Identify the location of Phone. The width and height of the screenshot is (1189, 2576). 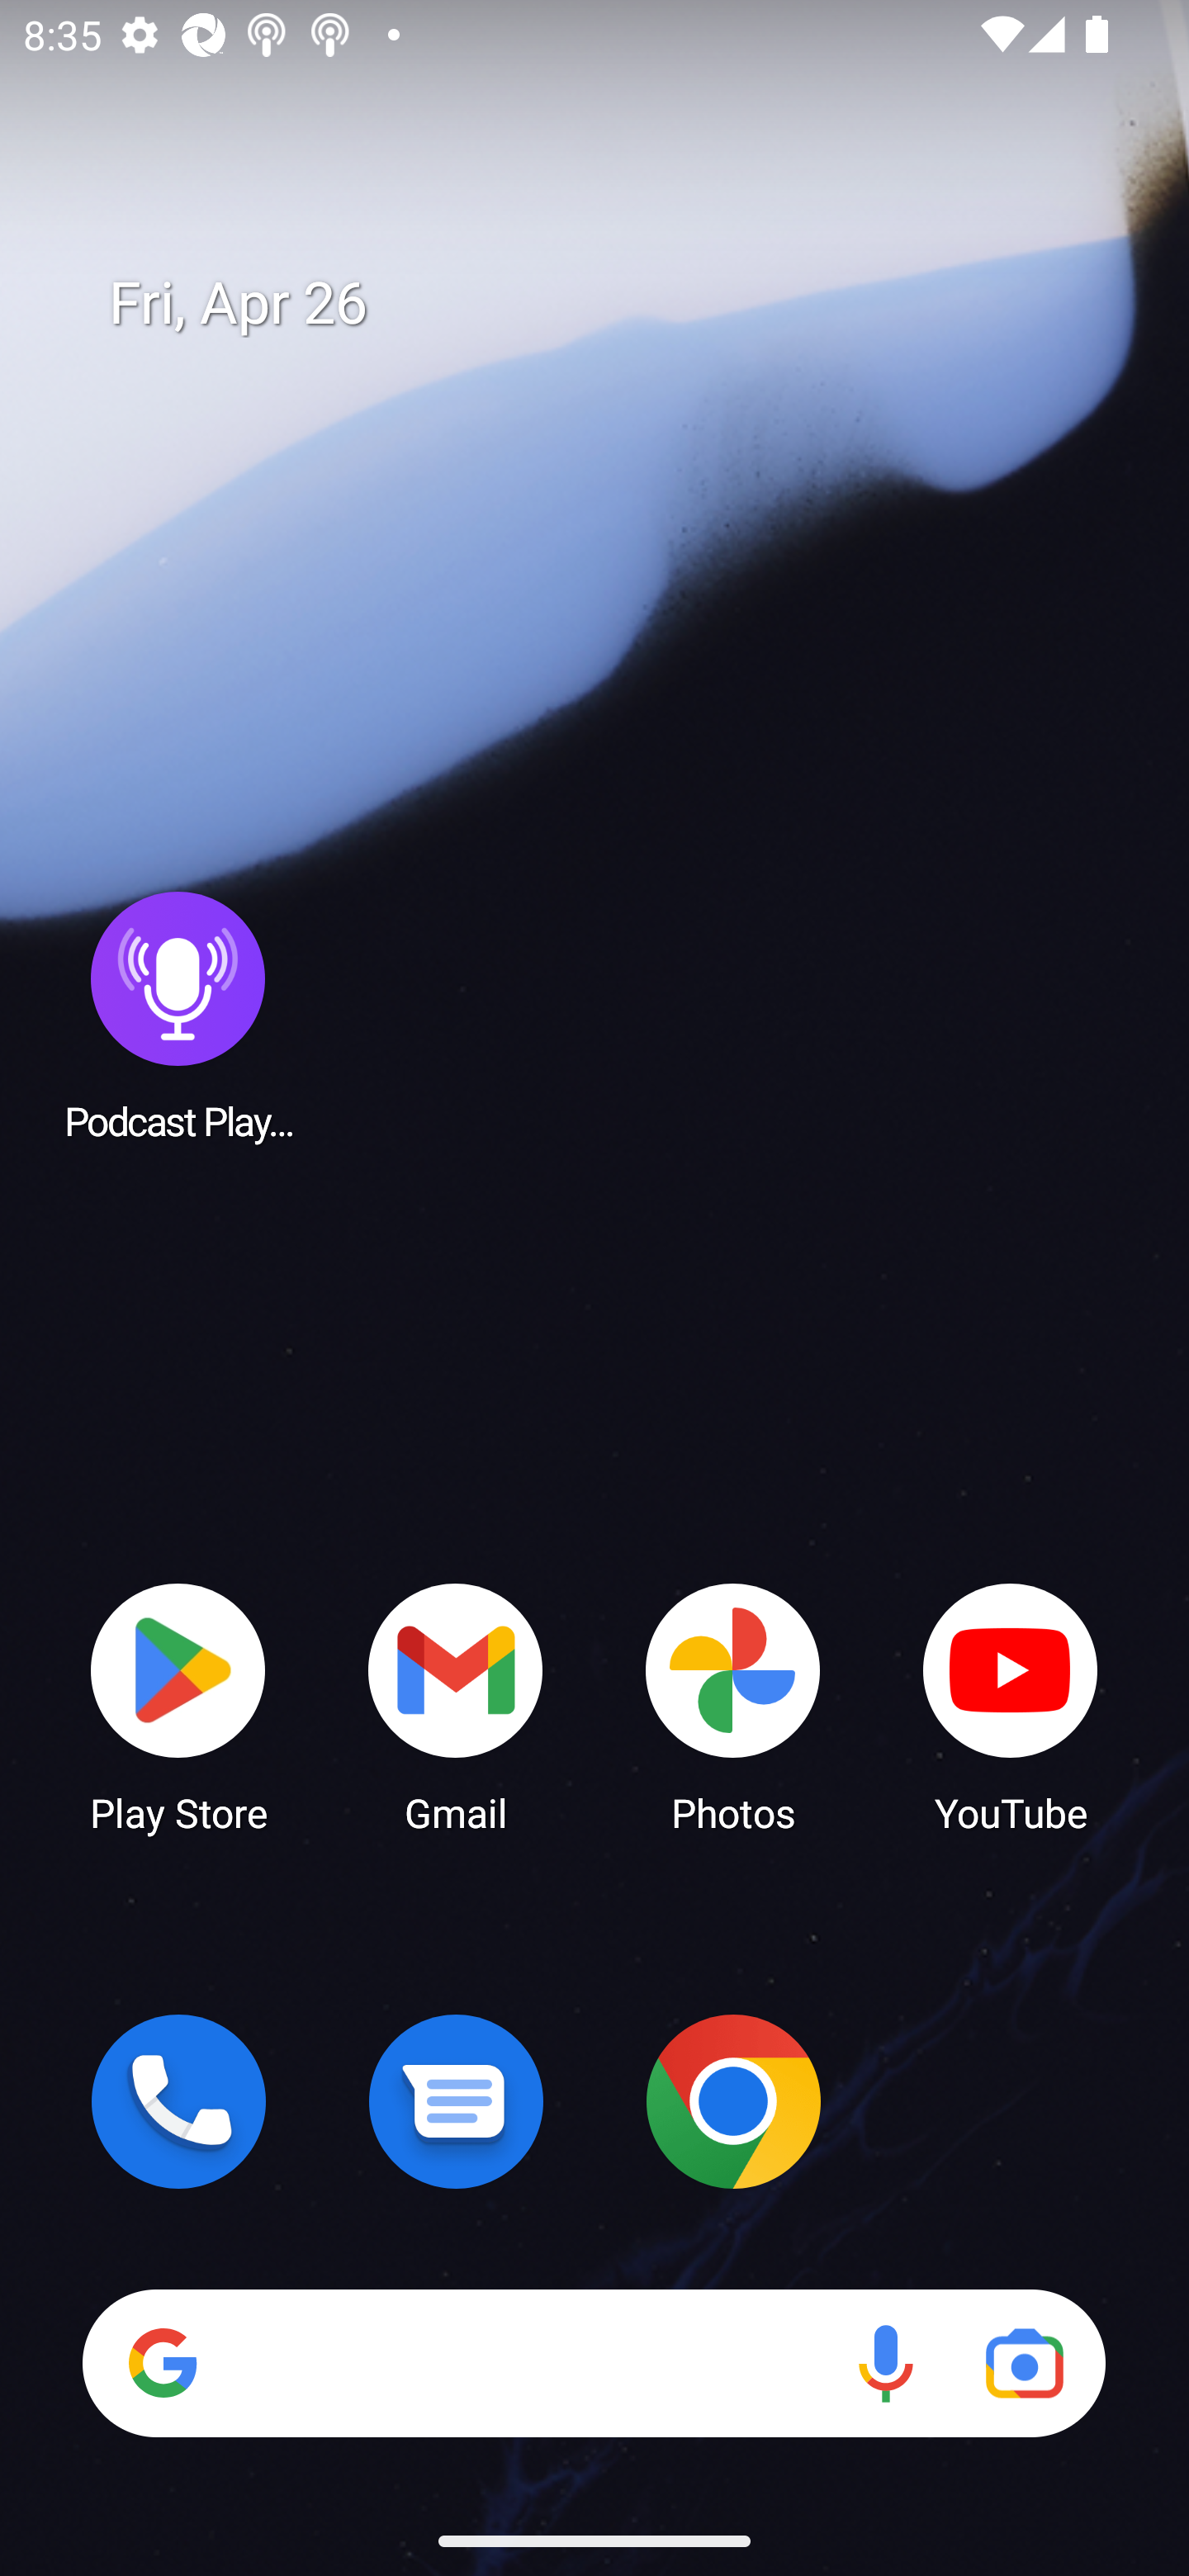
(178, 2101).